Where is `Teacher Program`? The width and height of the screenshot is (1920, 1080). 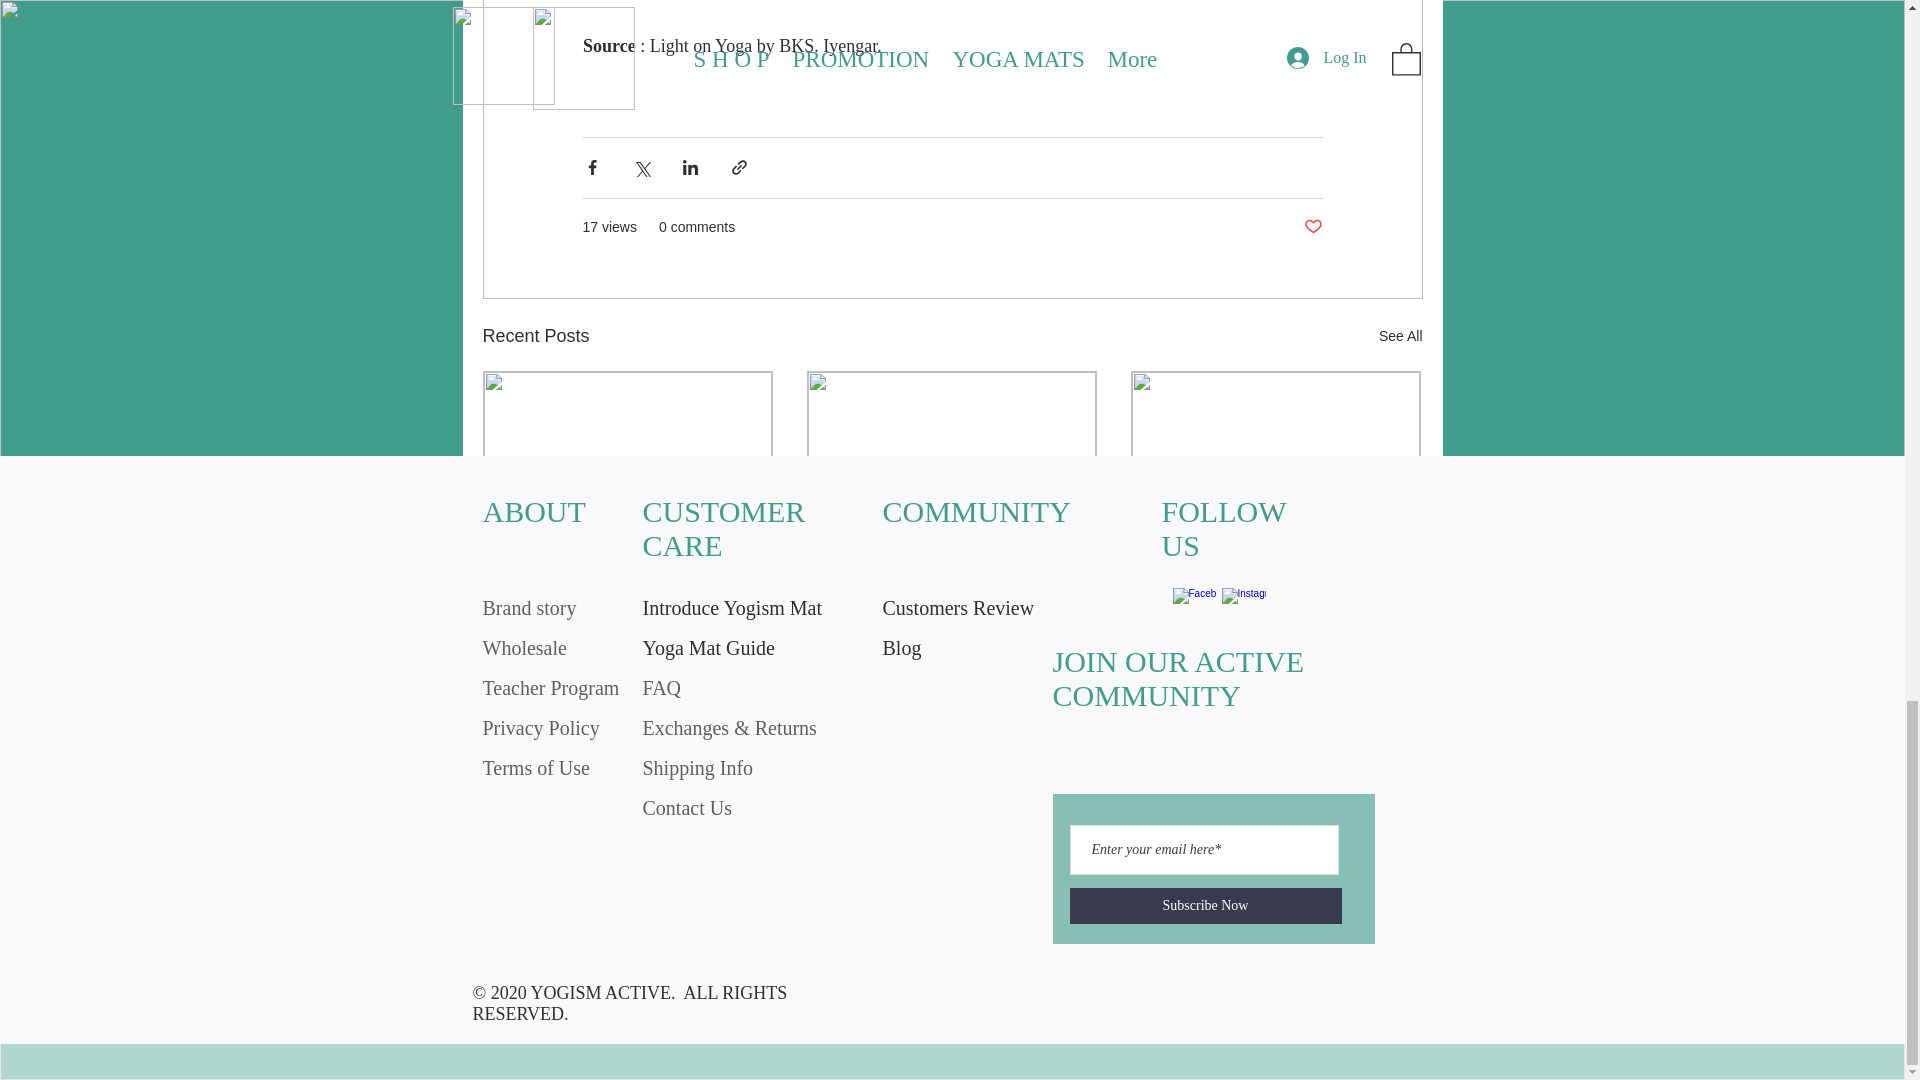
Teacher Program is located at coordinates (550, 688).